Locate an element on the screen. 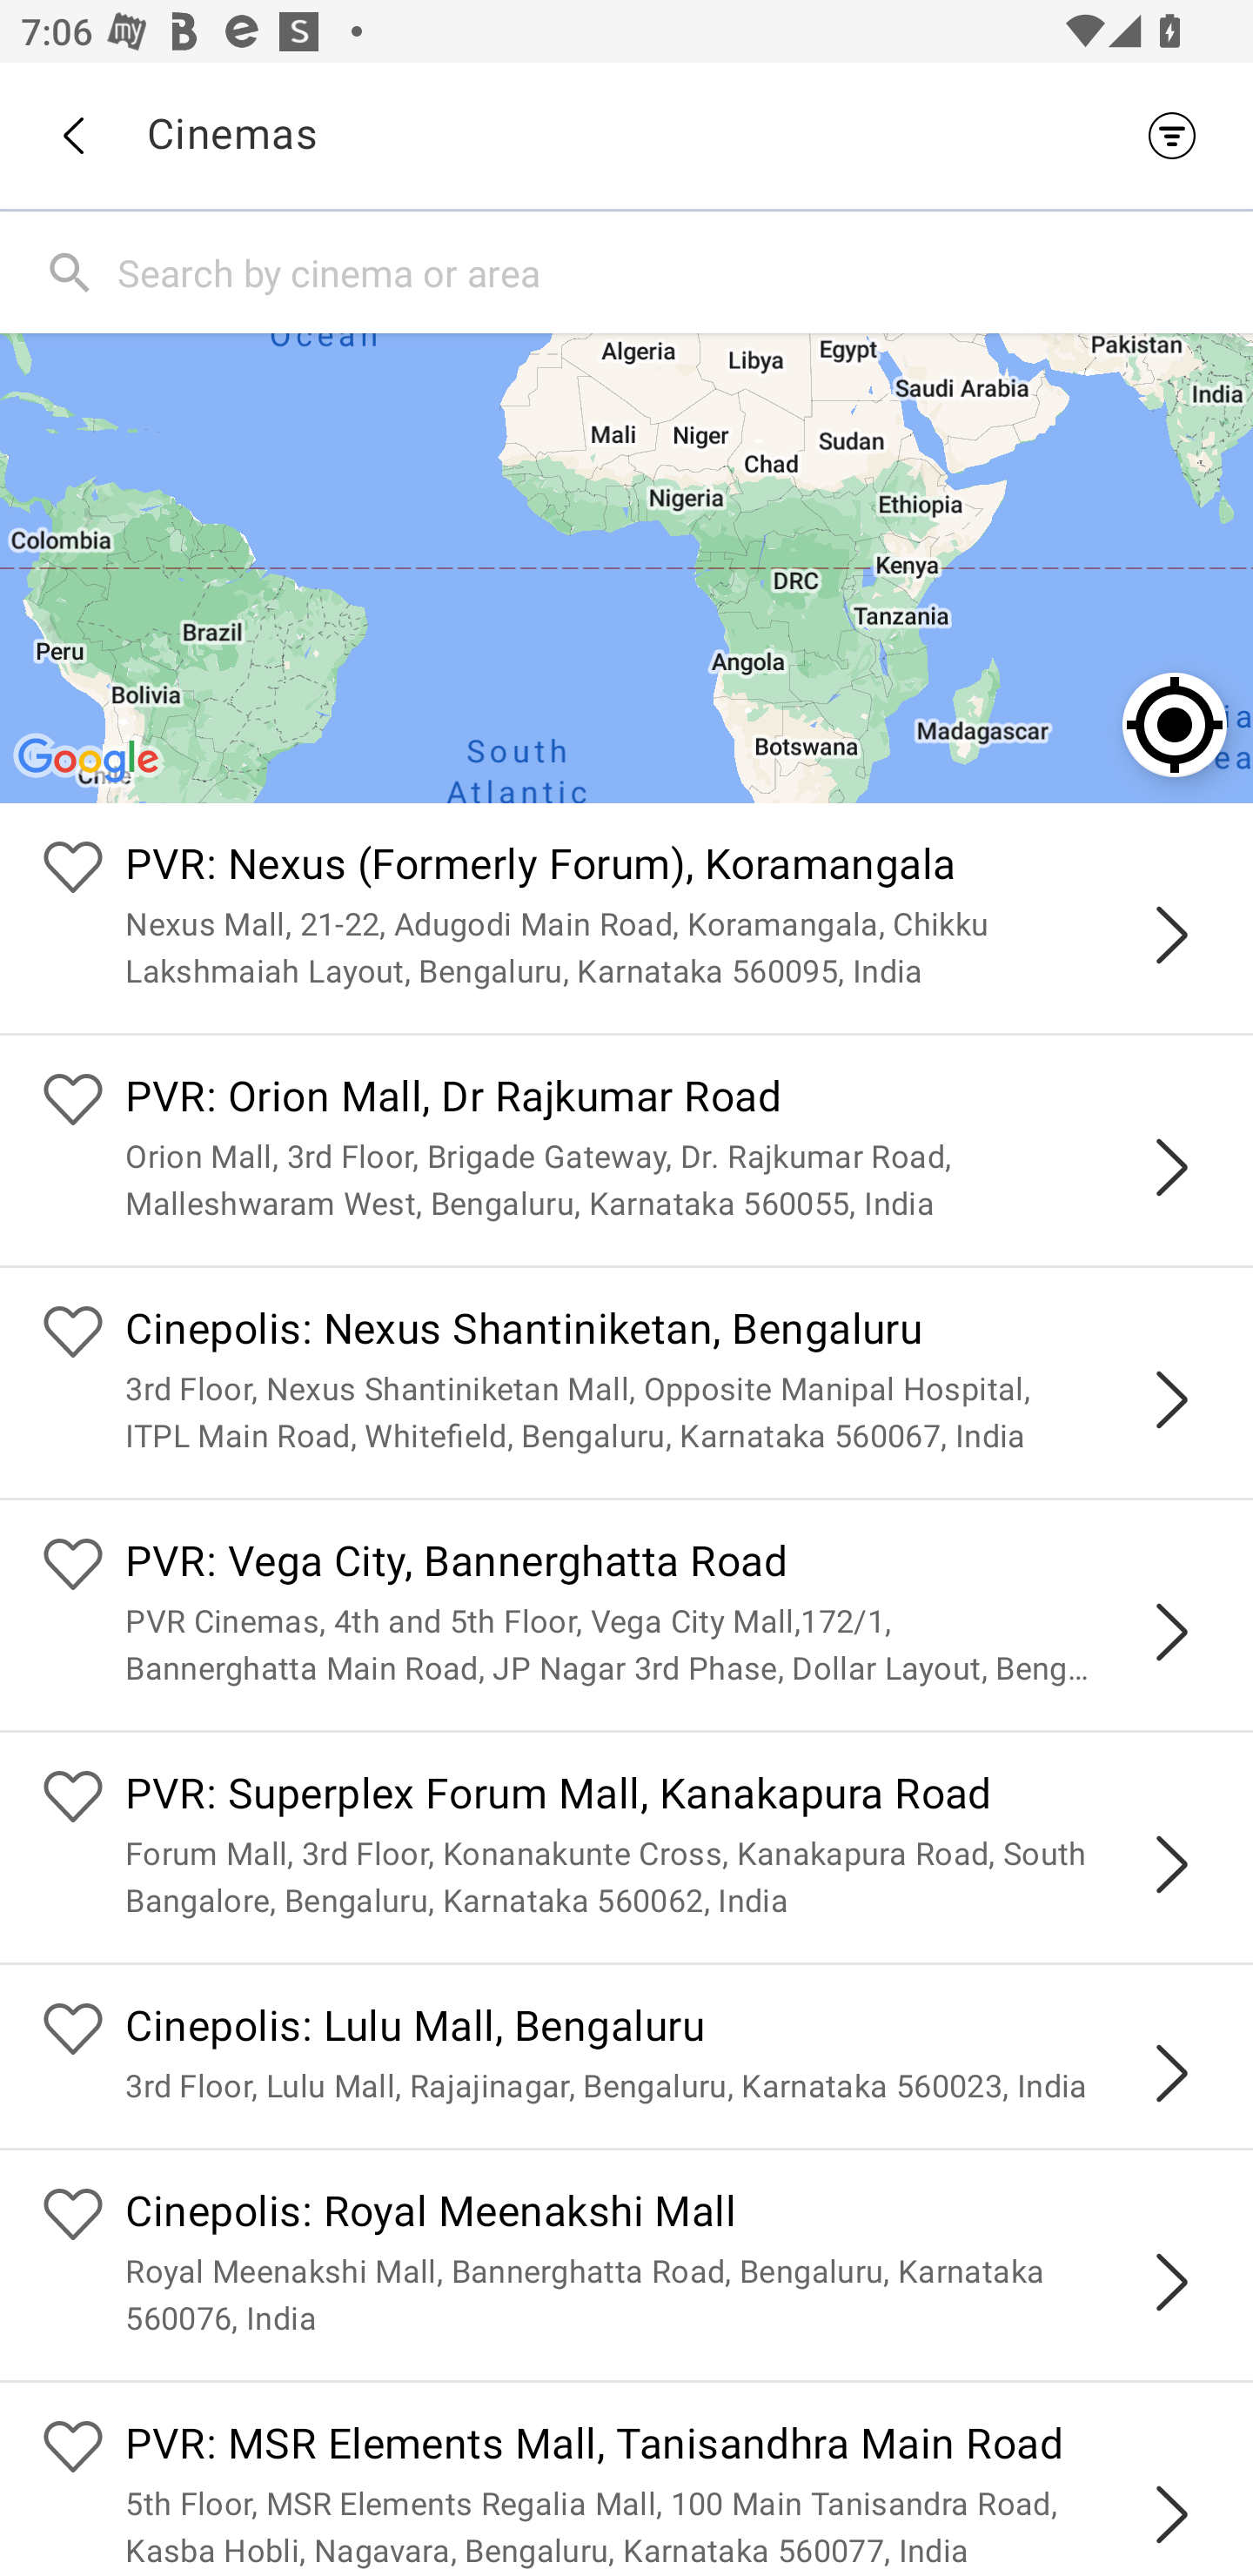  PVR: Nexus (Formerly Forum), Koramangala is located at coordinates (668, 869).